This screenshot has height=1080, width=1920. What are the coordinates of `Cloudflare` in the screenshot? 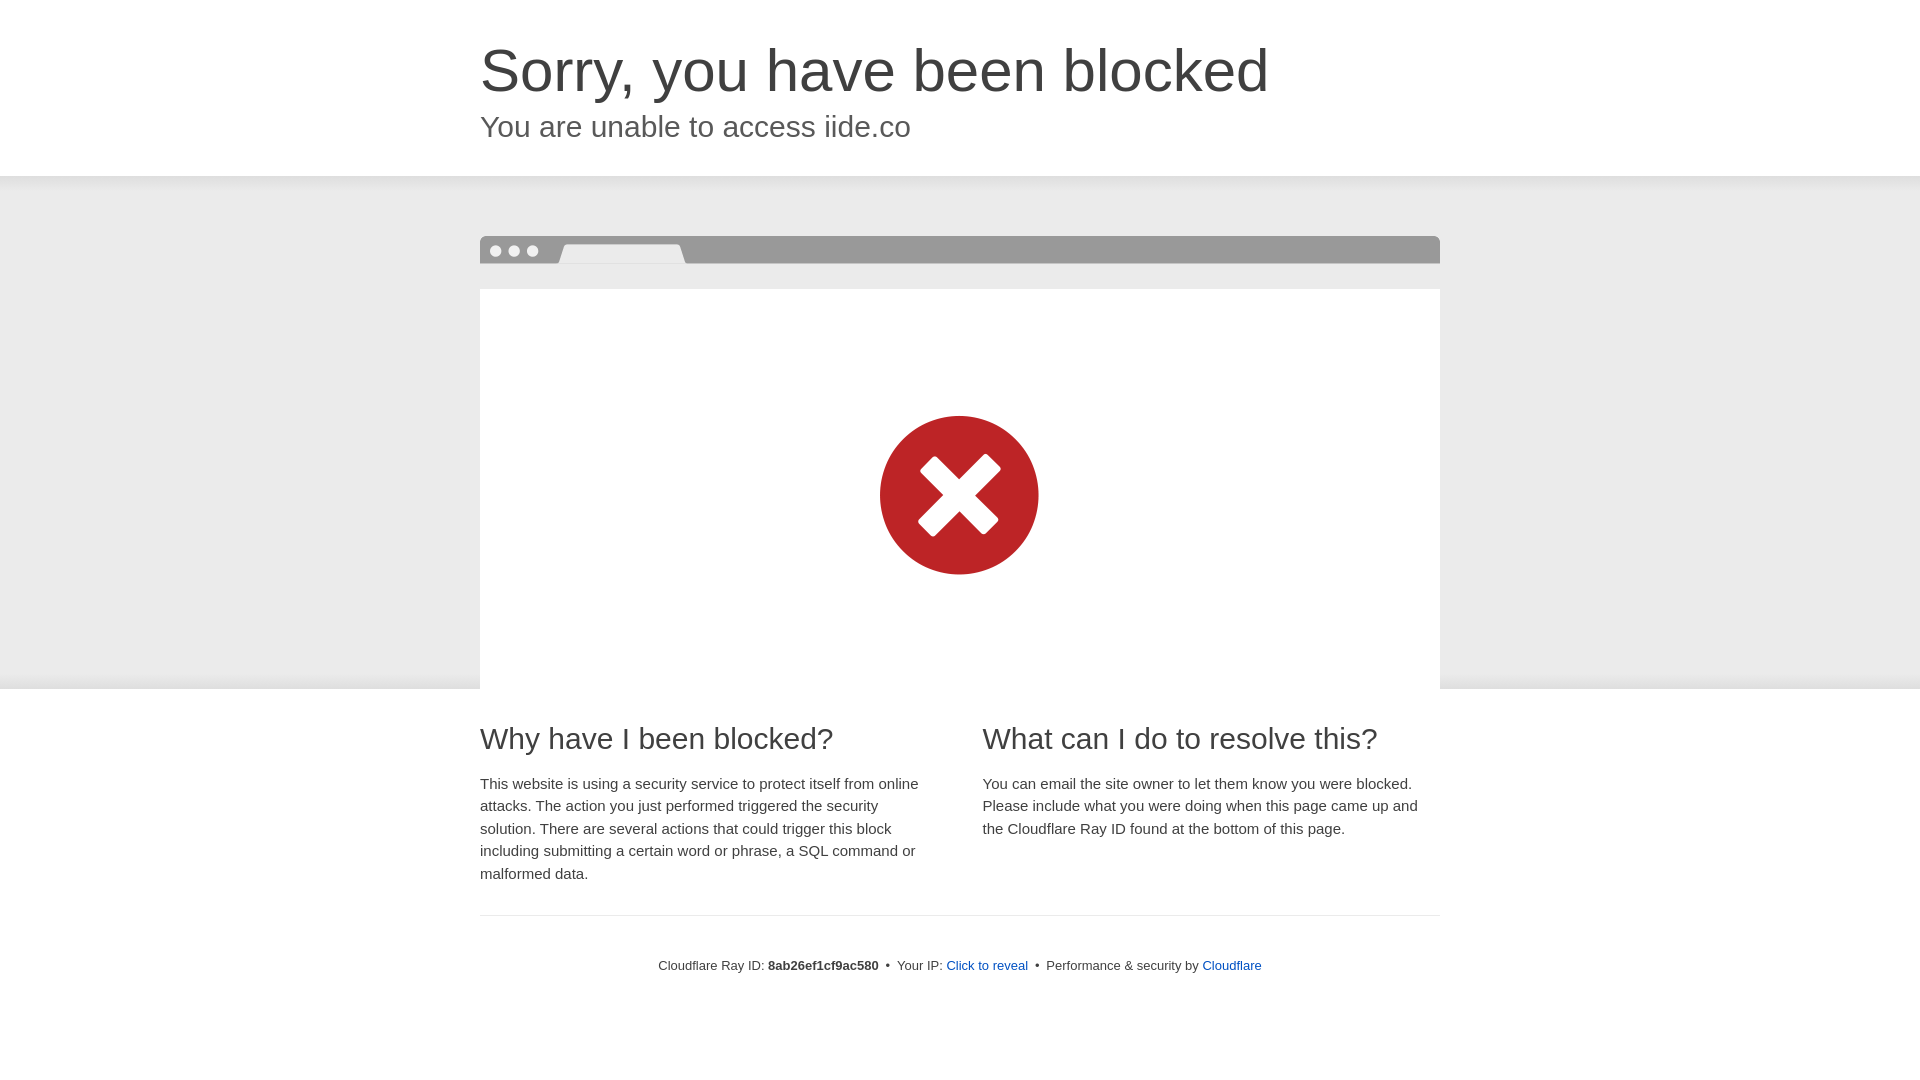 It's located at (1231, 965).